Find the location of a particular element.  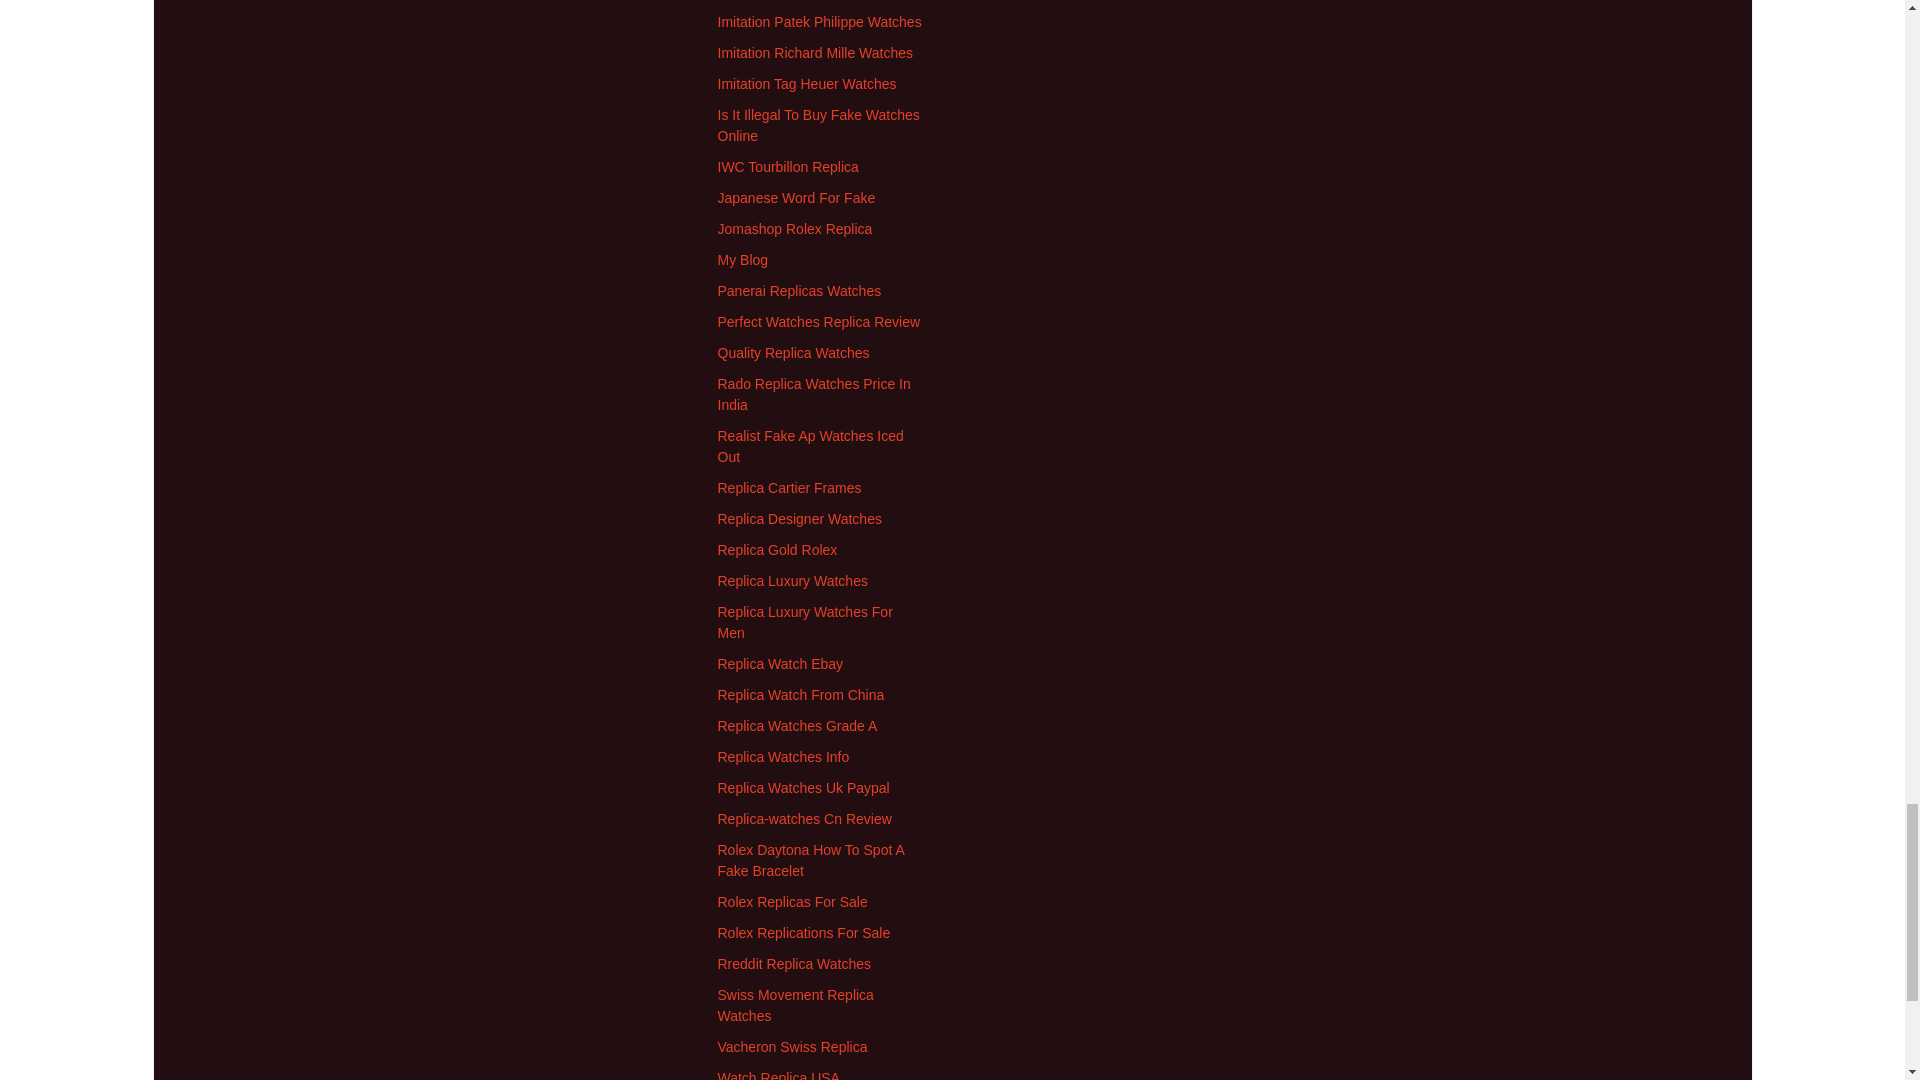

Imitation Tag Heuer Watches is located at coordinates (807, 83).